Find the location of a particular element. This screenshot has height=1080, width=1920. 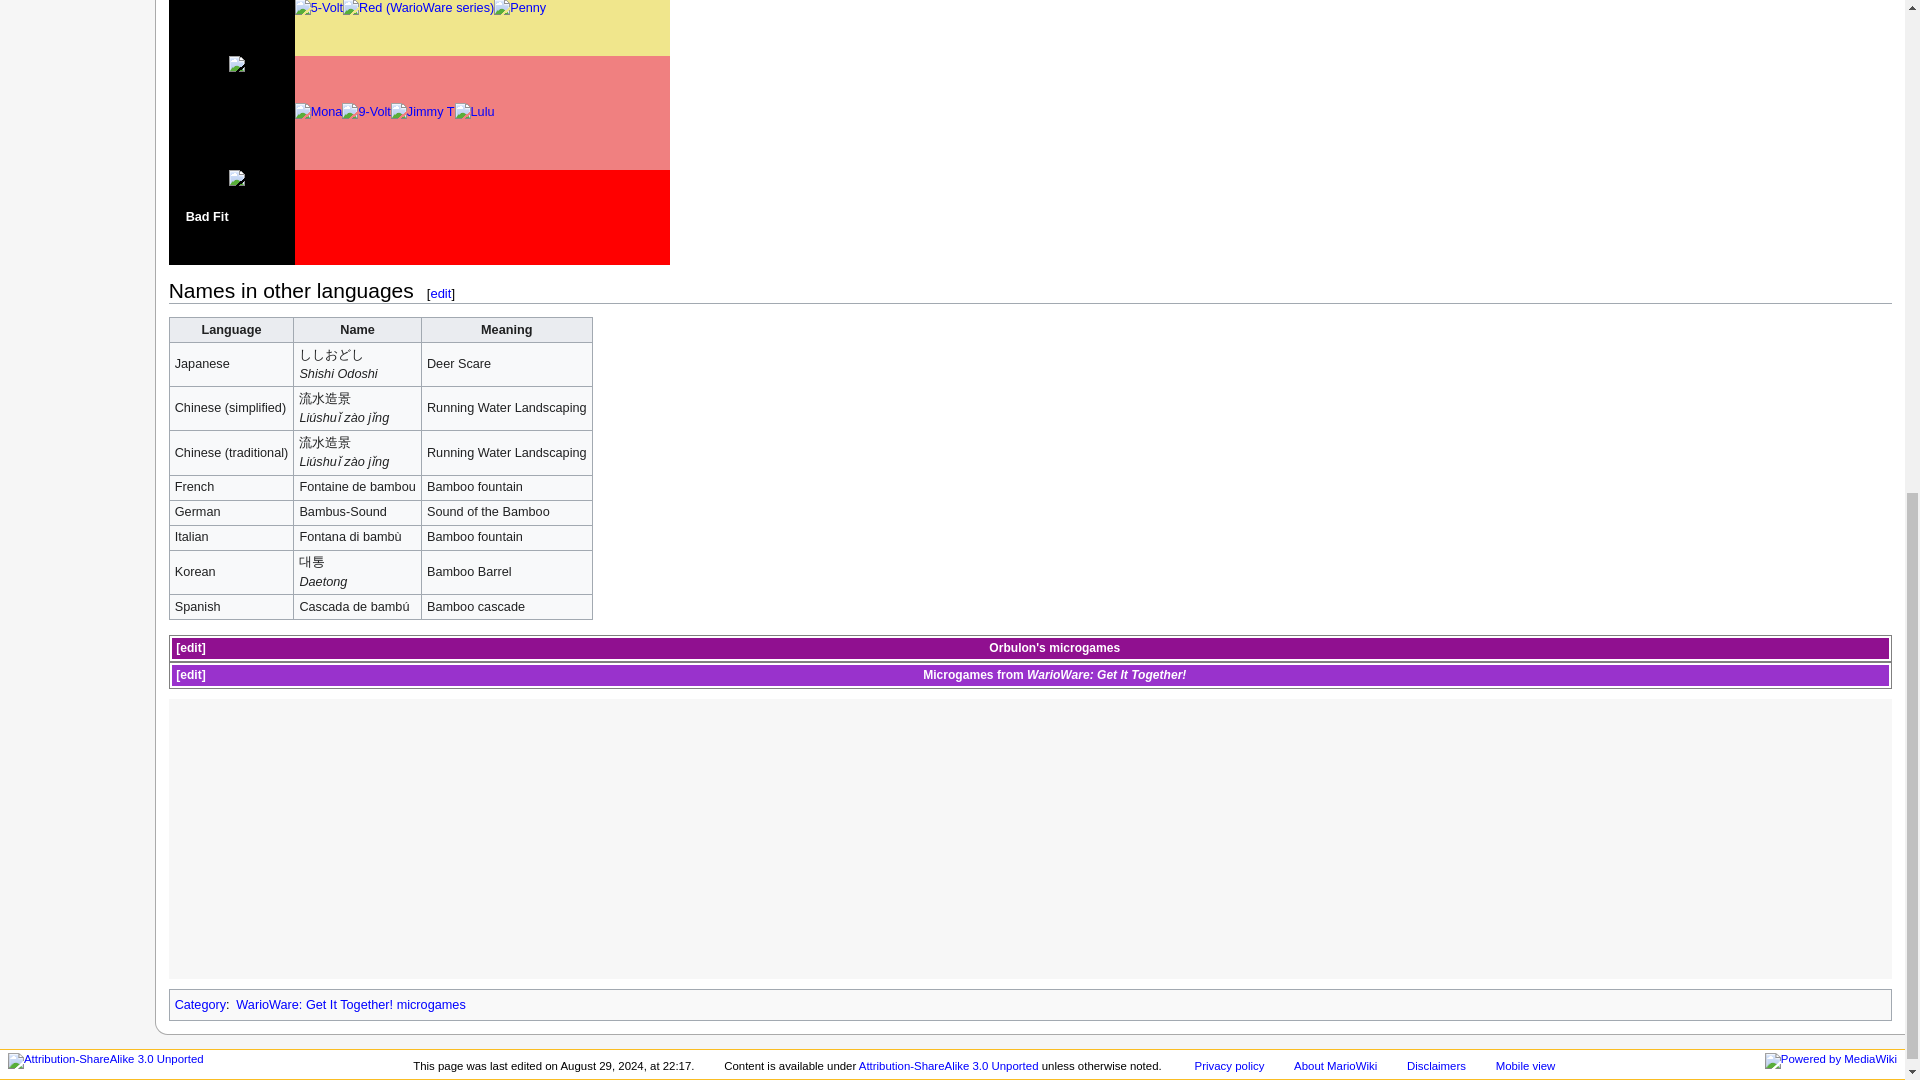

Orbulon is located at coordinates (1012, 648).